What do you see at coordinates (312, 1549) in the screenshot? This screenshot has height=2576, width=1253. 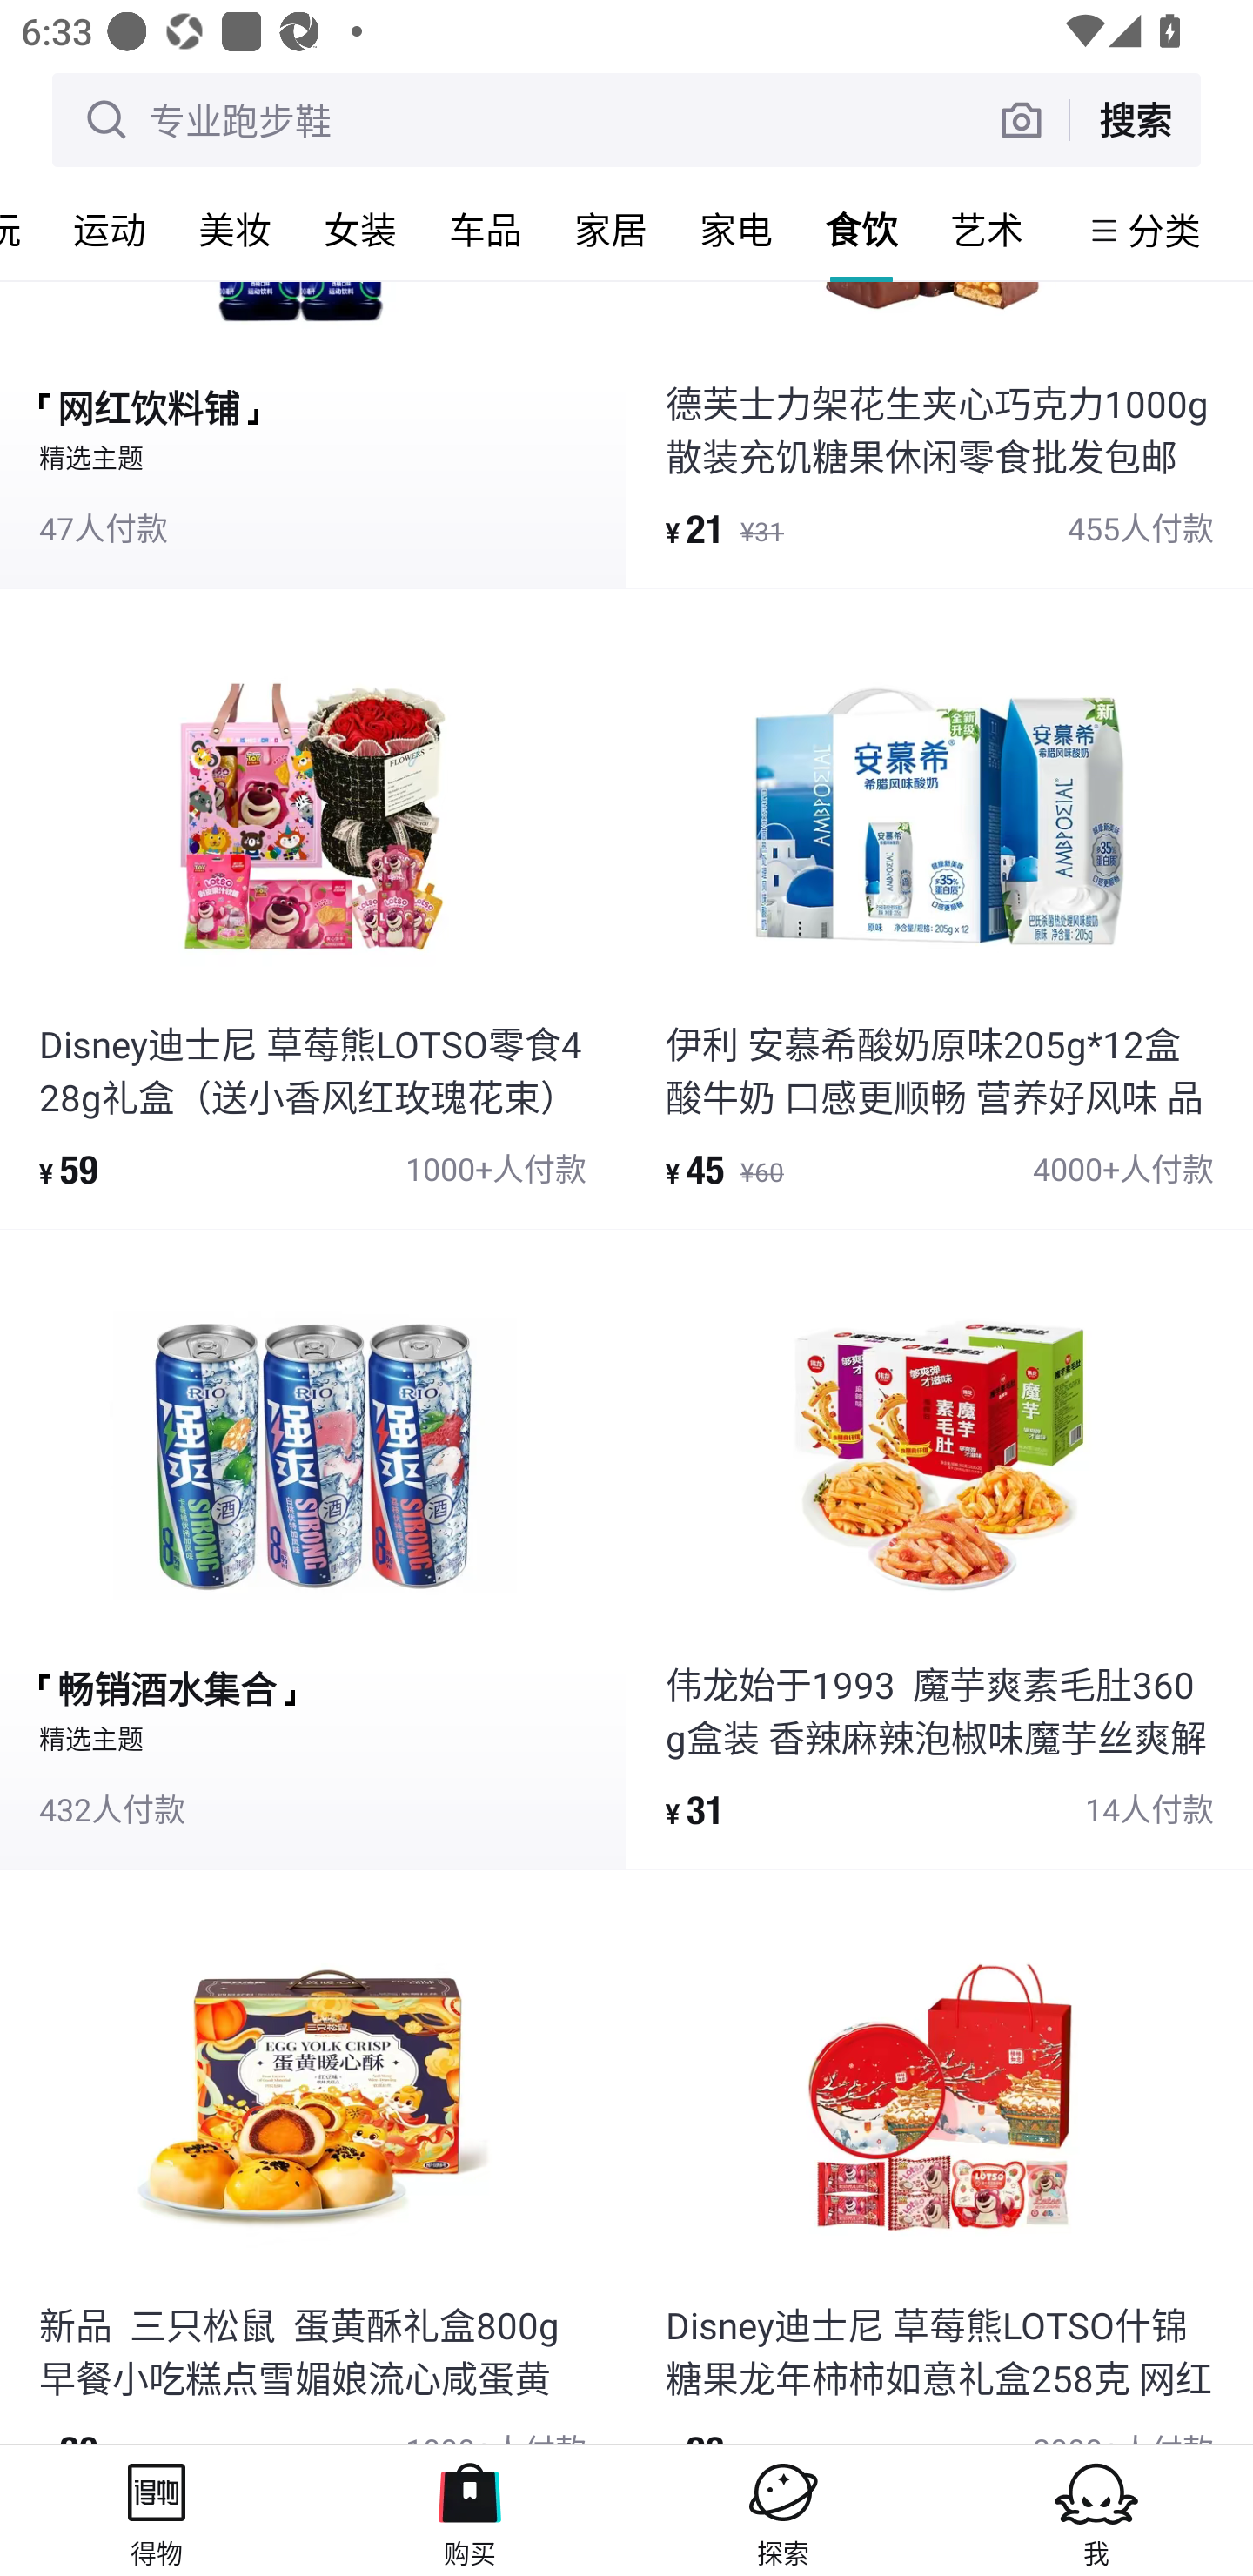 I see `畅销酒水集合 精选主题 432人付款` at bounding box center [312, 1549].